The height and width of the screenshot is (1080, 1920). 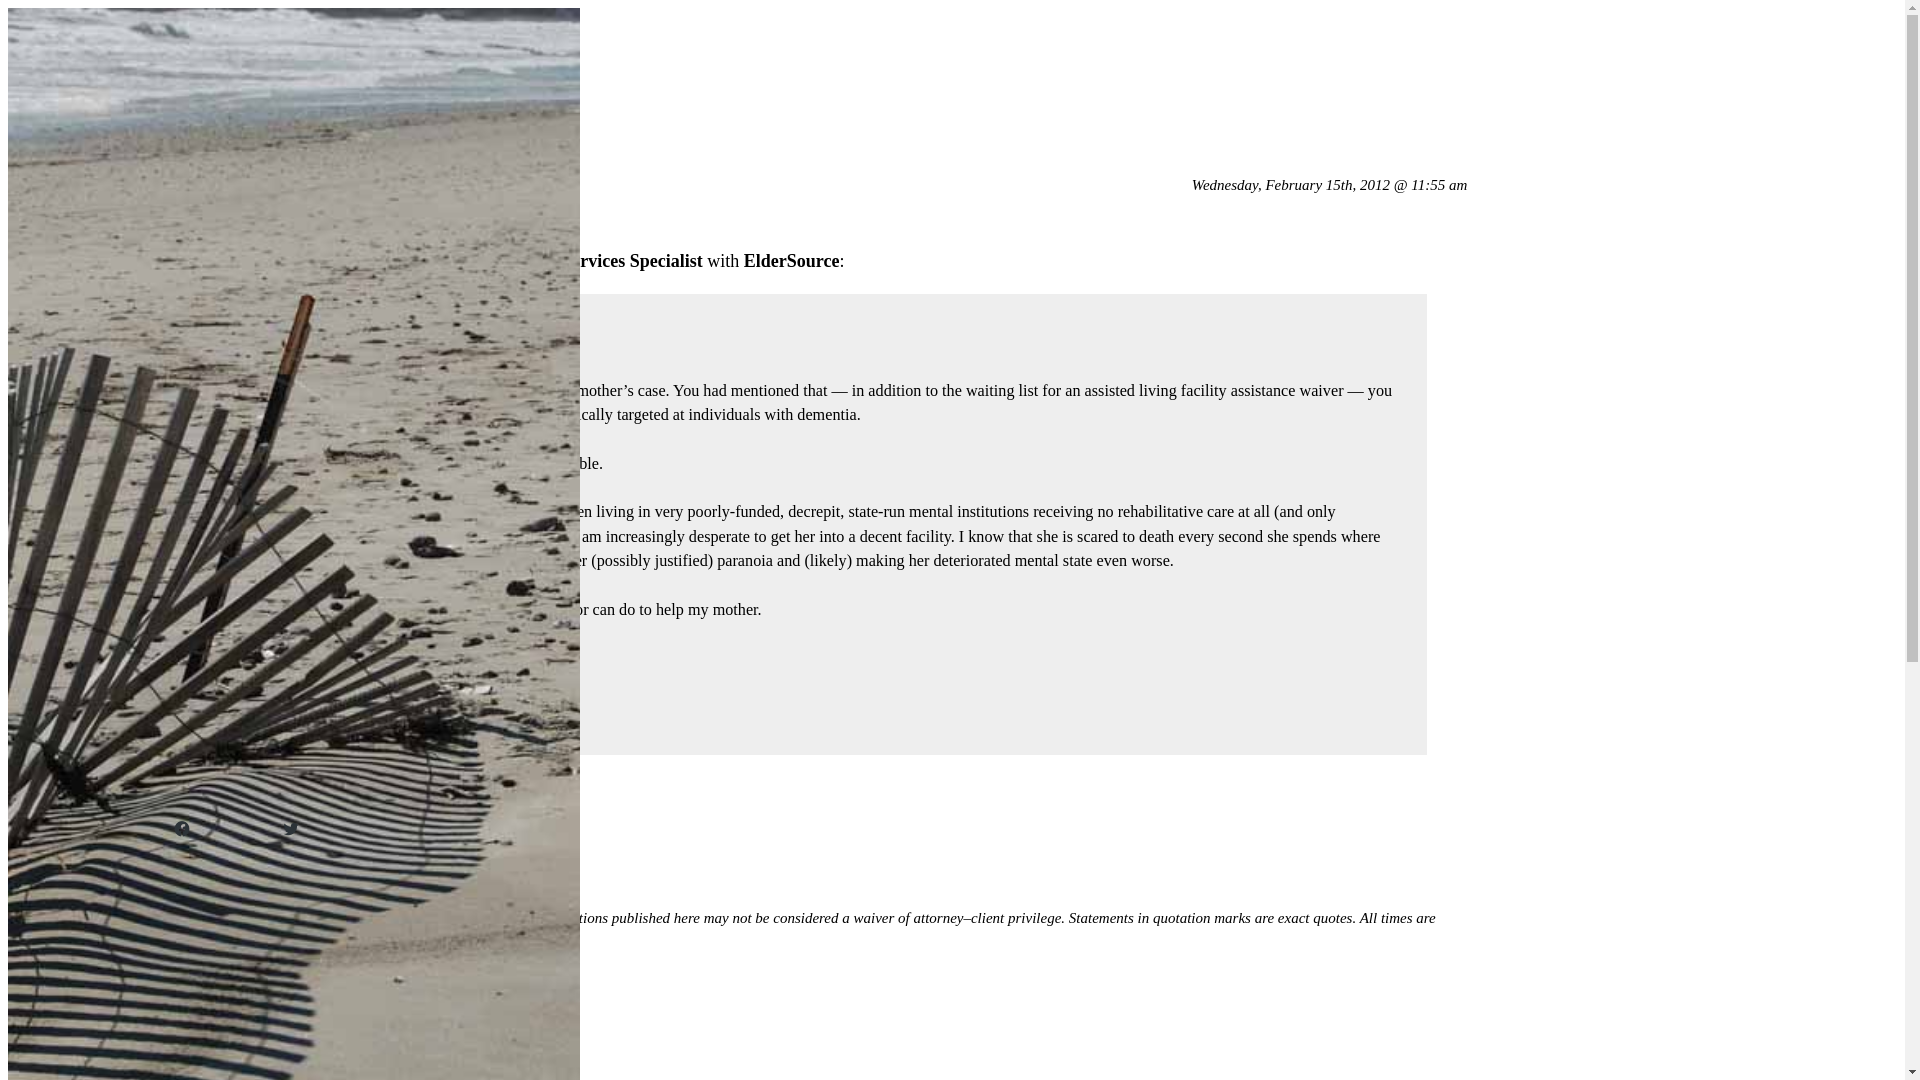 I want to click on A Plea for Help, so click(x=281, y=201).